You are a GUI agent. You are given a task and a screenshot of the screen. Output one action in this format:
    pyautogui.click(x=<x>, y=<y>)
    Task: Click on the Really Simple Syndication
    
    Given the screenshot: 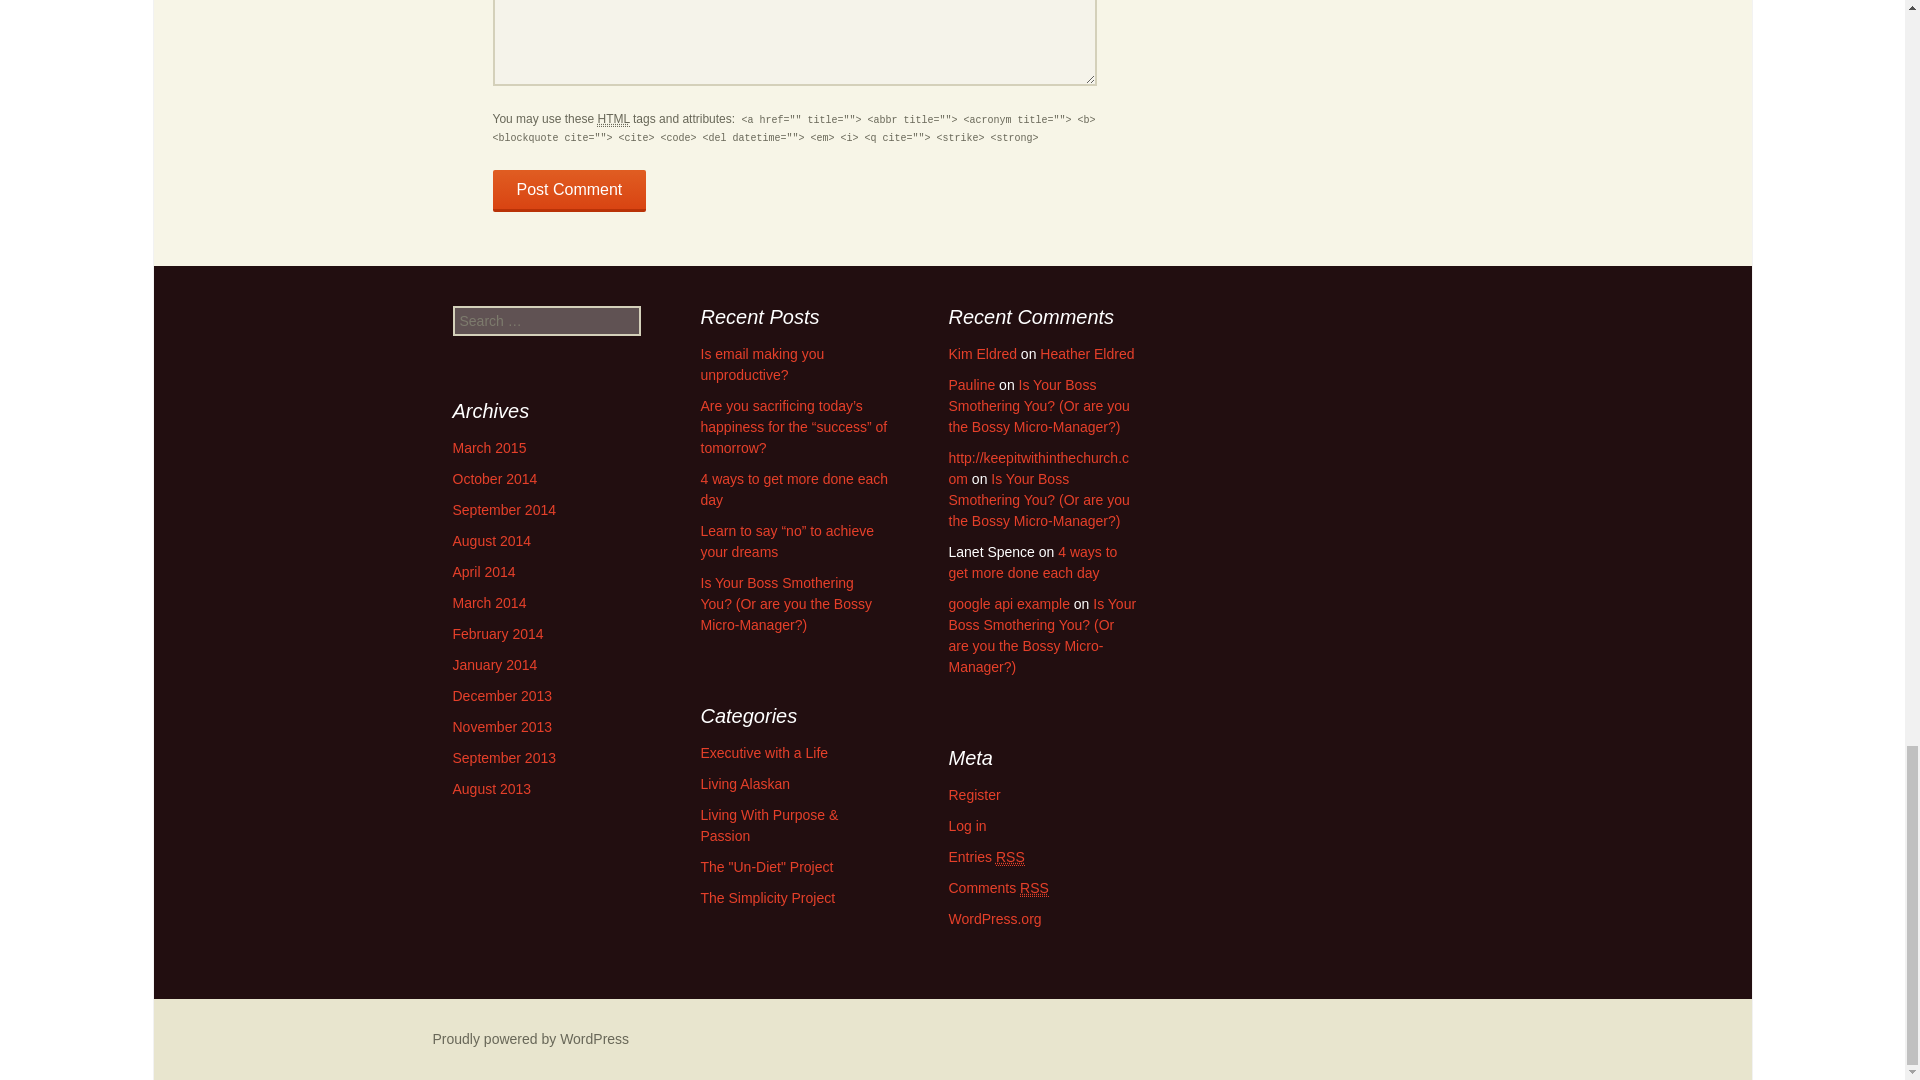 What is the action you would take?
    pyautogui.click(x=1010, y=857)
    